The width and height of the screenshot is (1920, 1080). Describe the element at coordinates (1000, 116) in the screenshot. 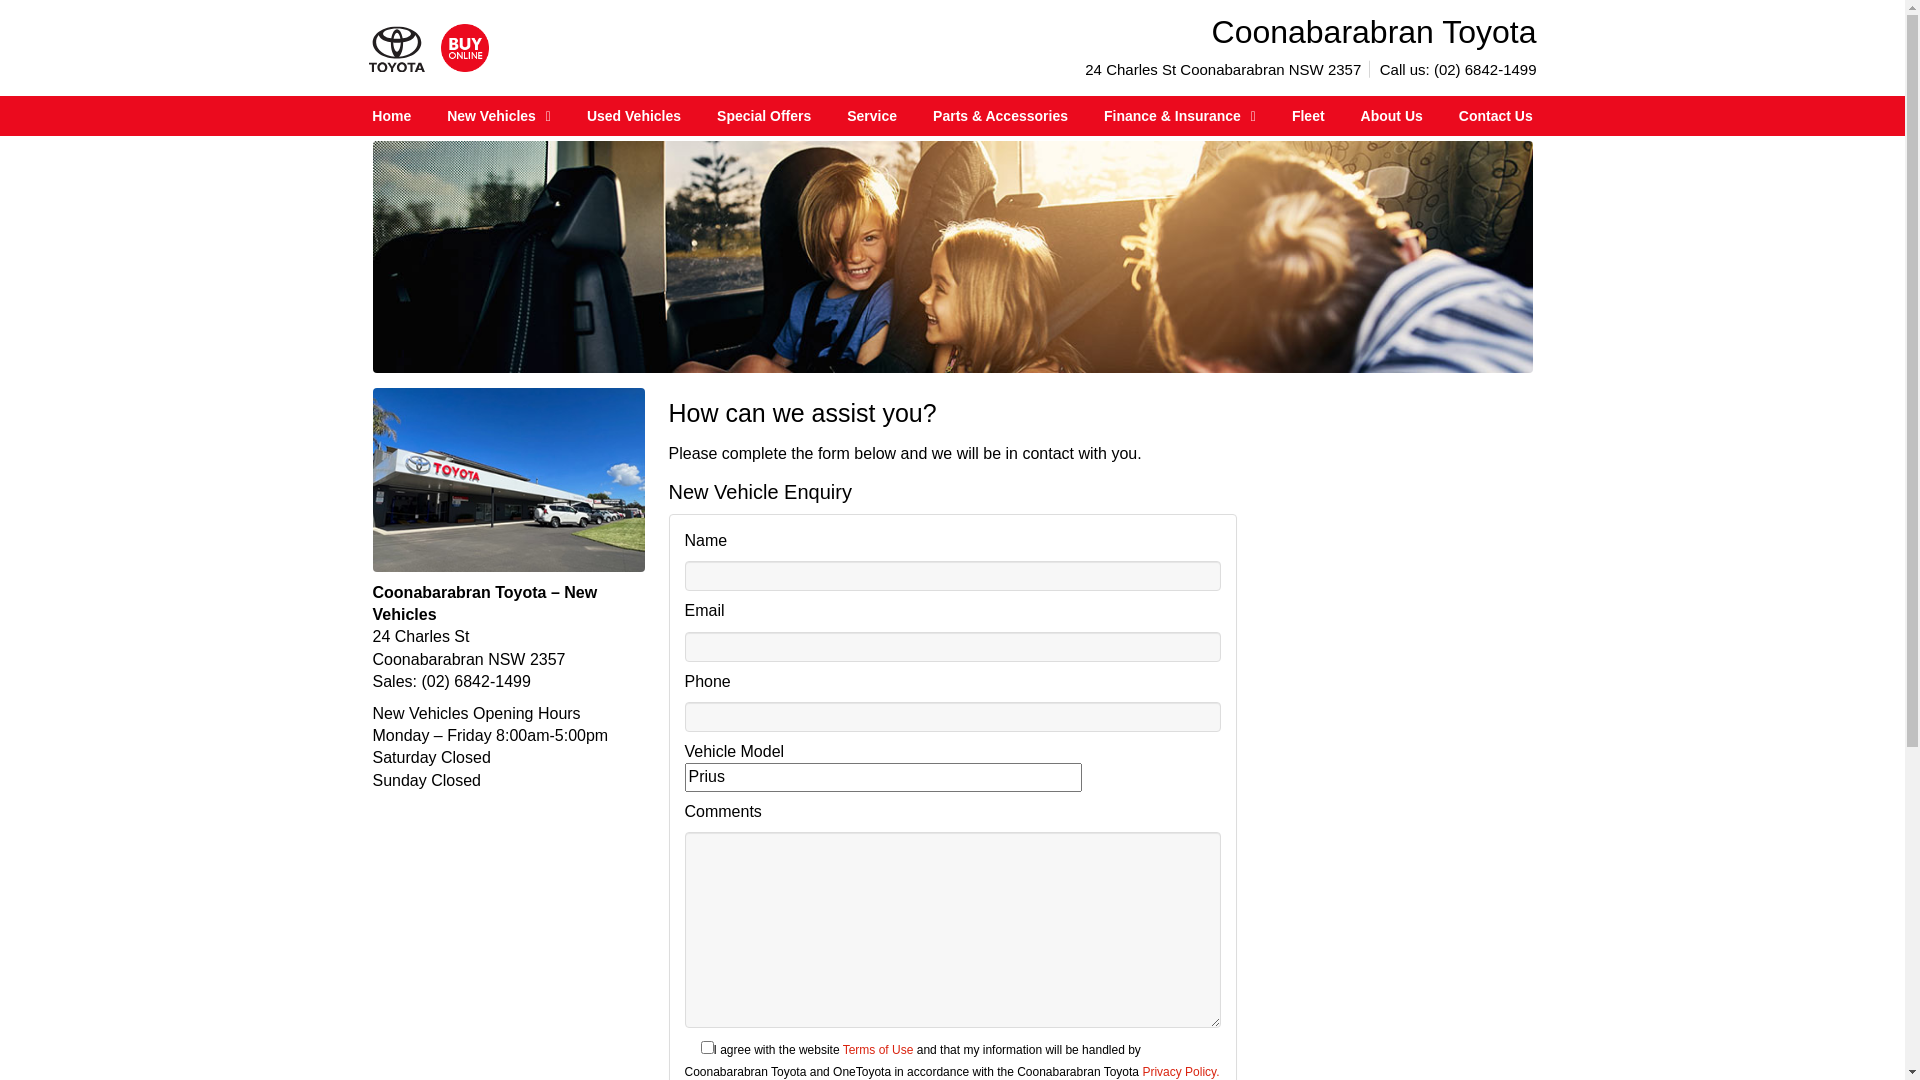

I see `Parts & Accessories` at that location.